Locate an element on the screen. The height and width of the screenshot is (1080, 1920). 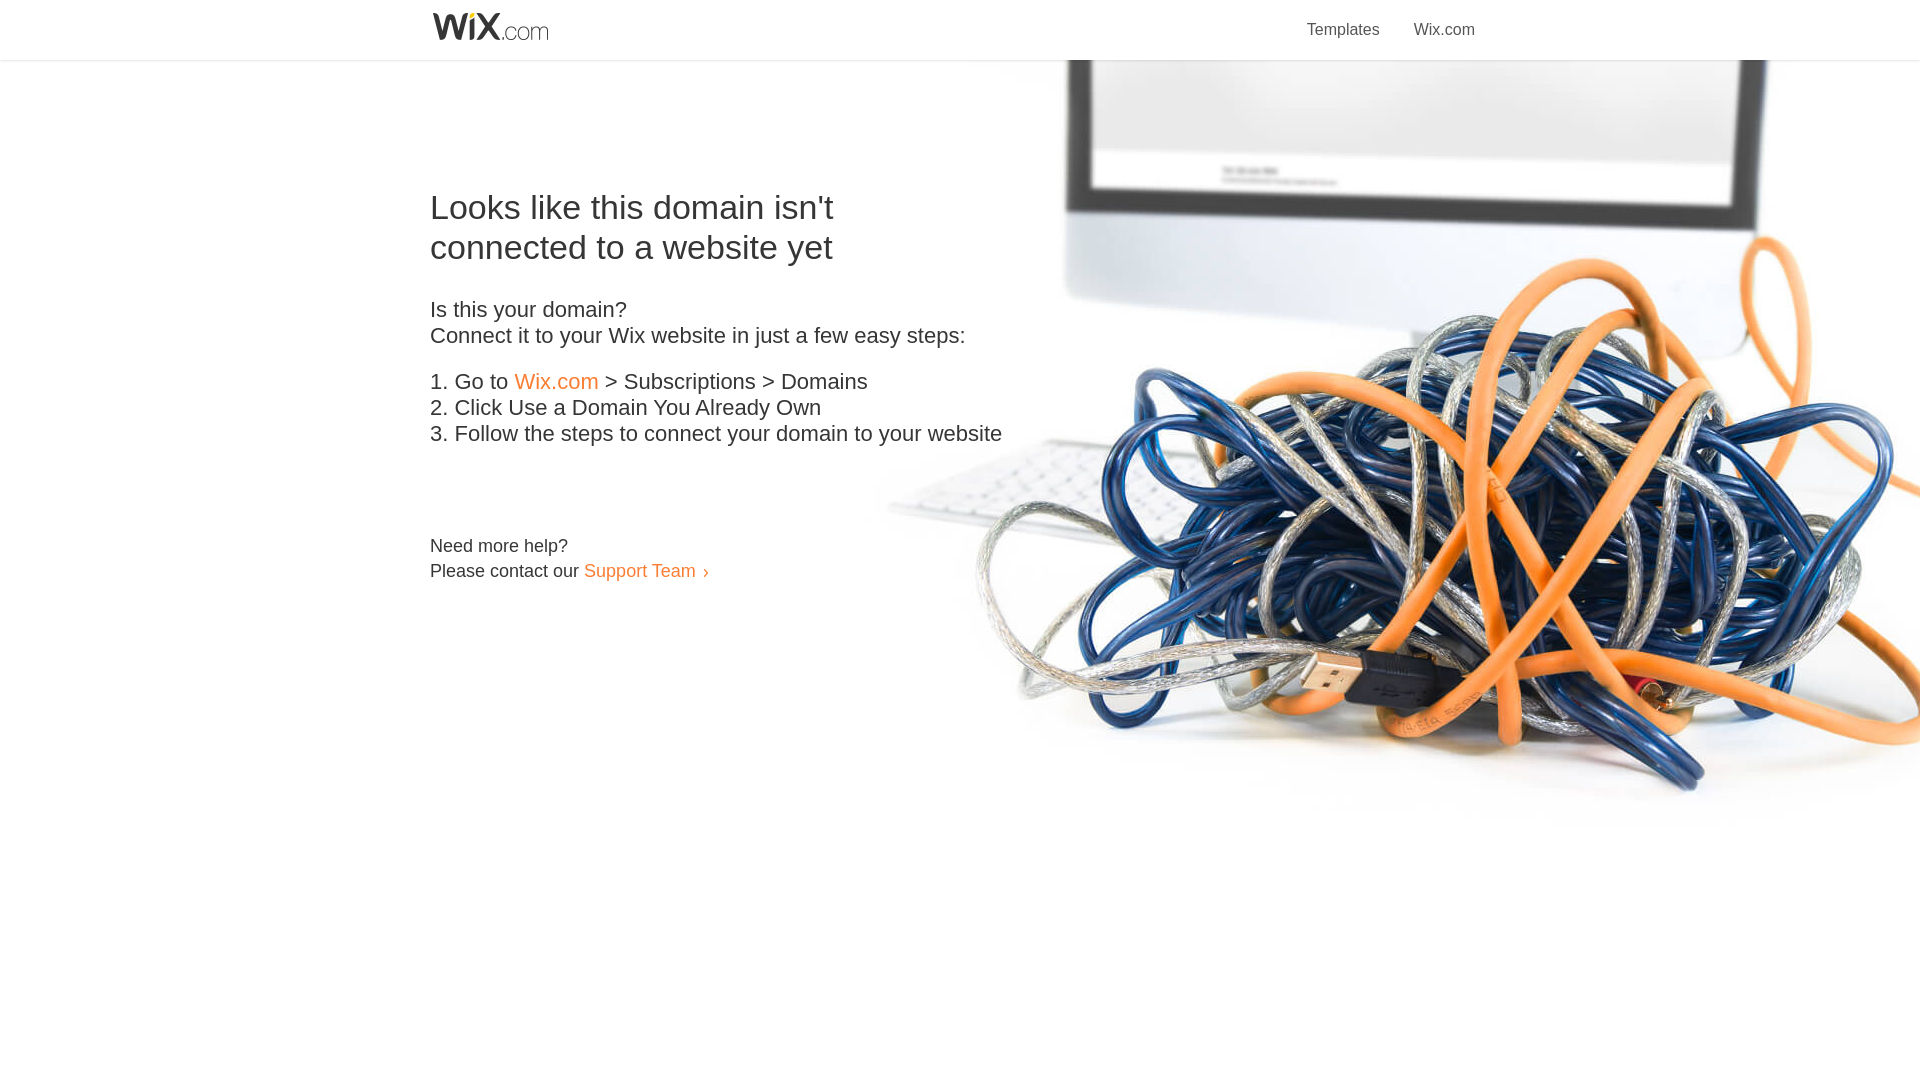
Support Team is located at coordinates (639, 570).